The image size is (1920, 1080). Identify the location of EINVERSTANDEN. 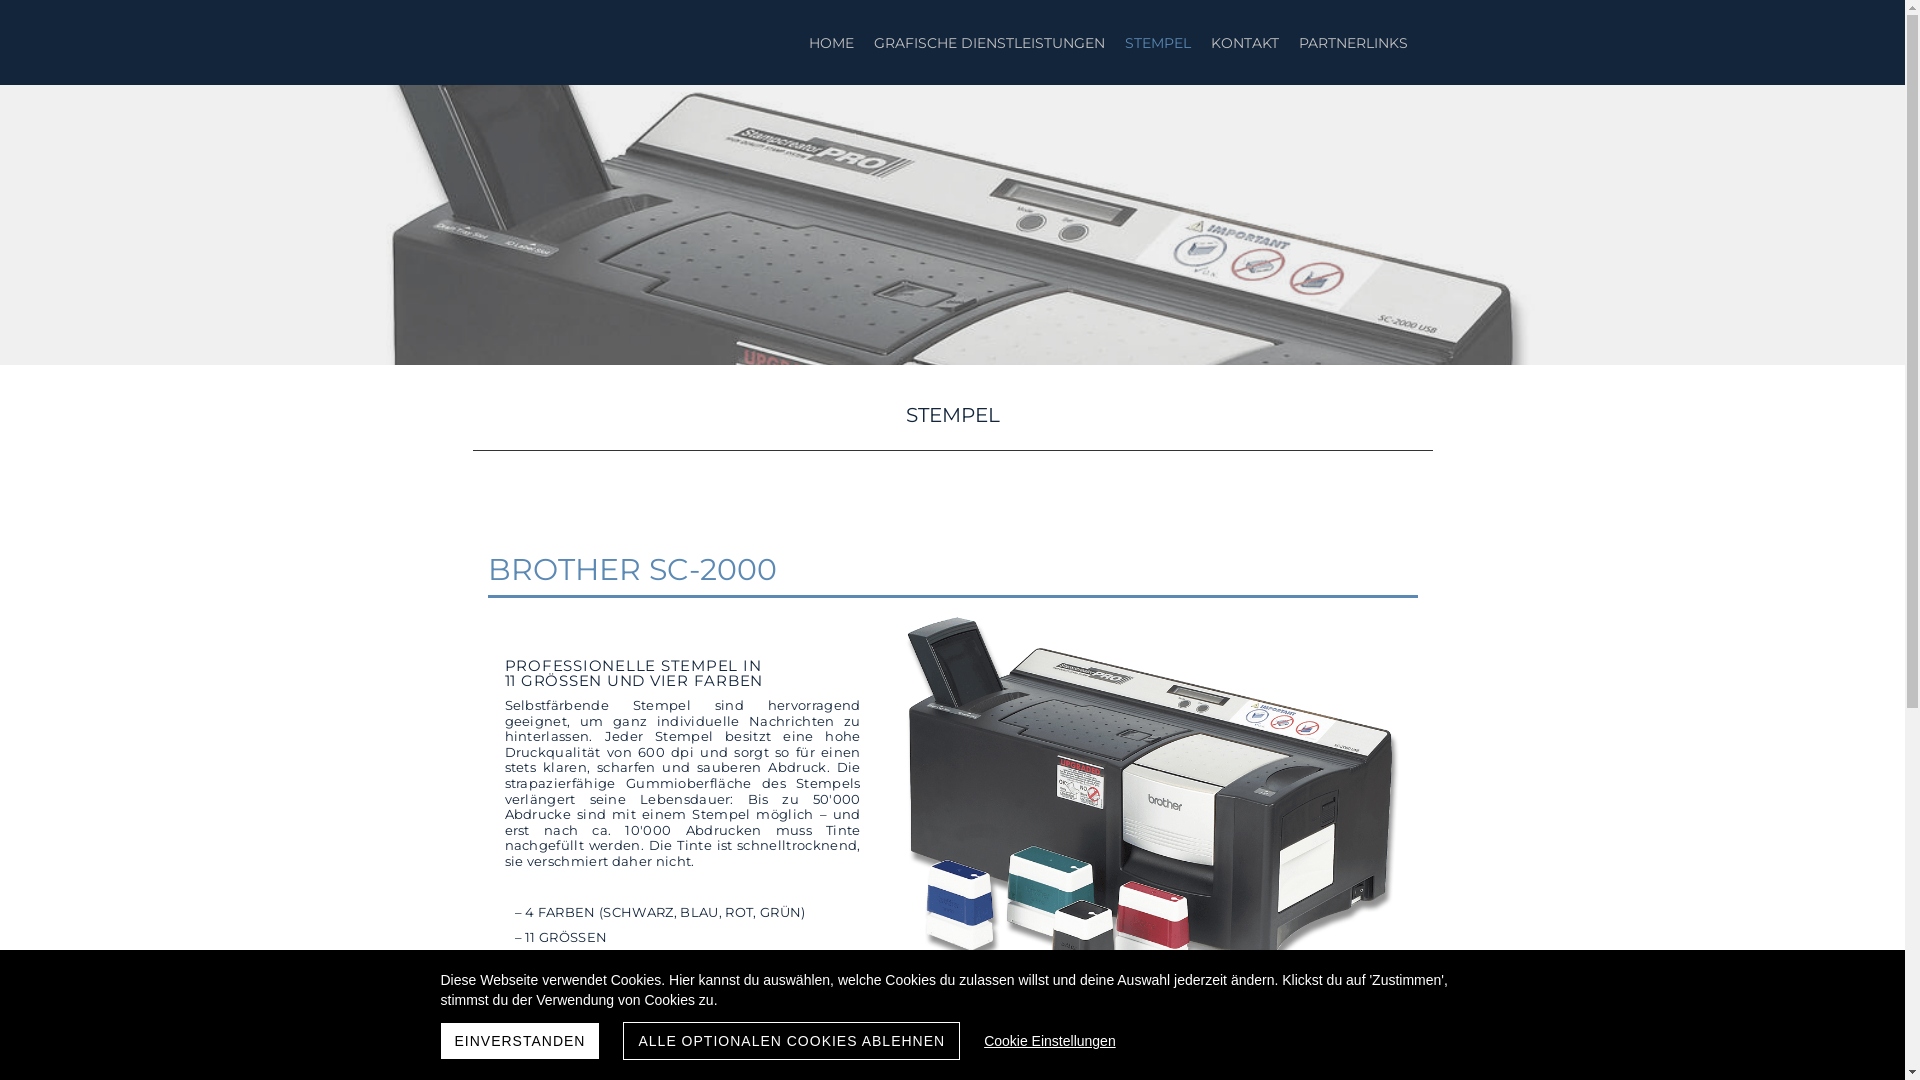
(520, 1041).